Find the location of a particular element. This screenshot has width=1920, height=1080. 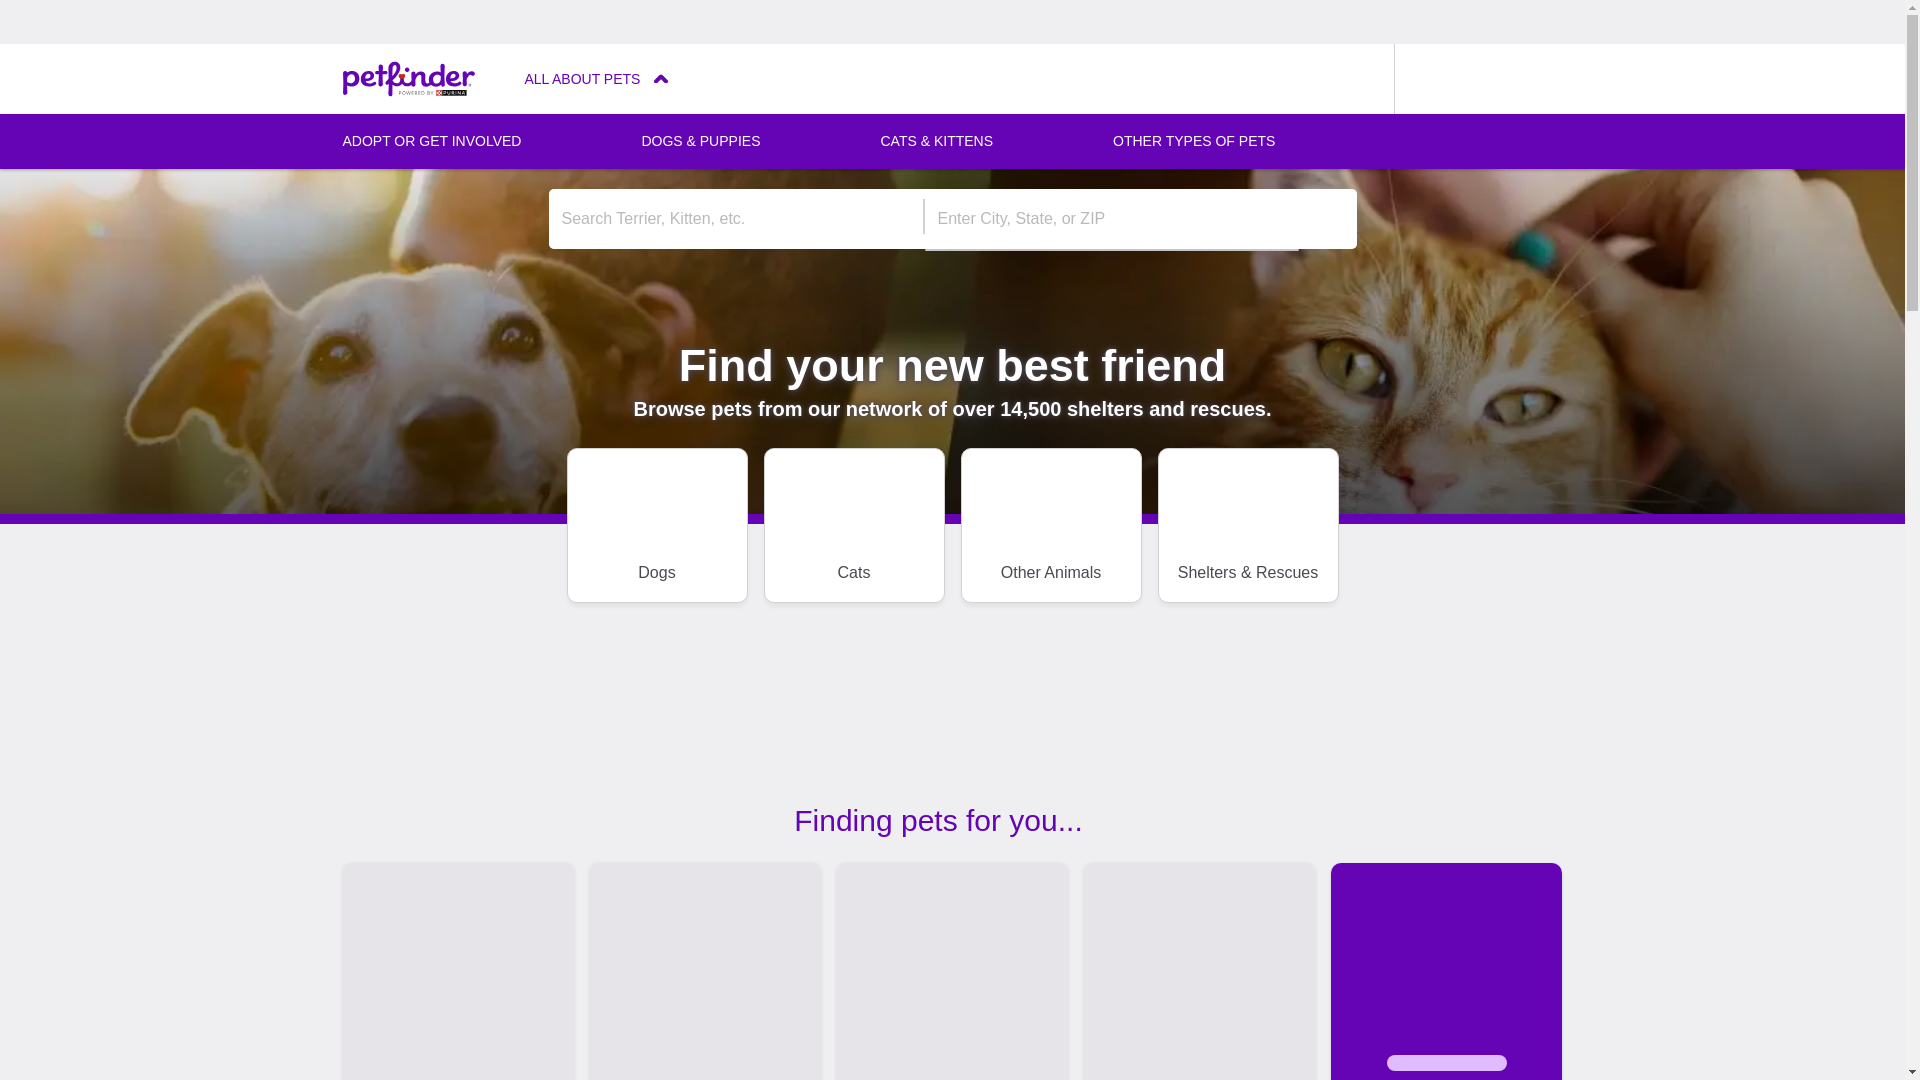

Favorites is located at coordinates (1358, 79).